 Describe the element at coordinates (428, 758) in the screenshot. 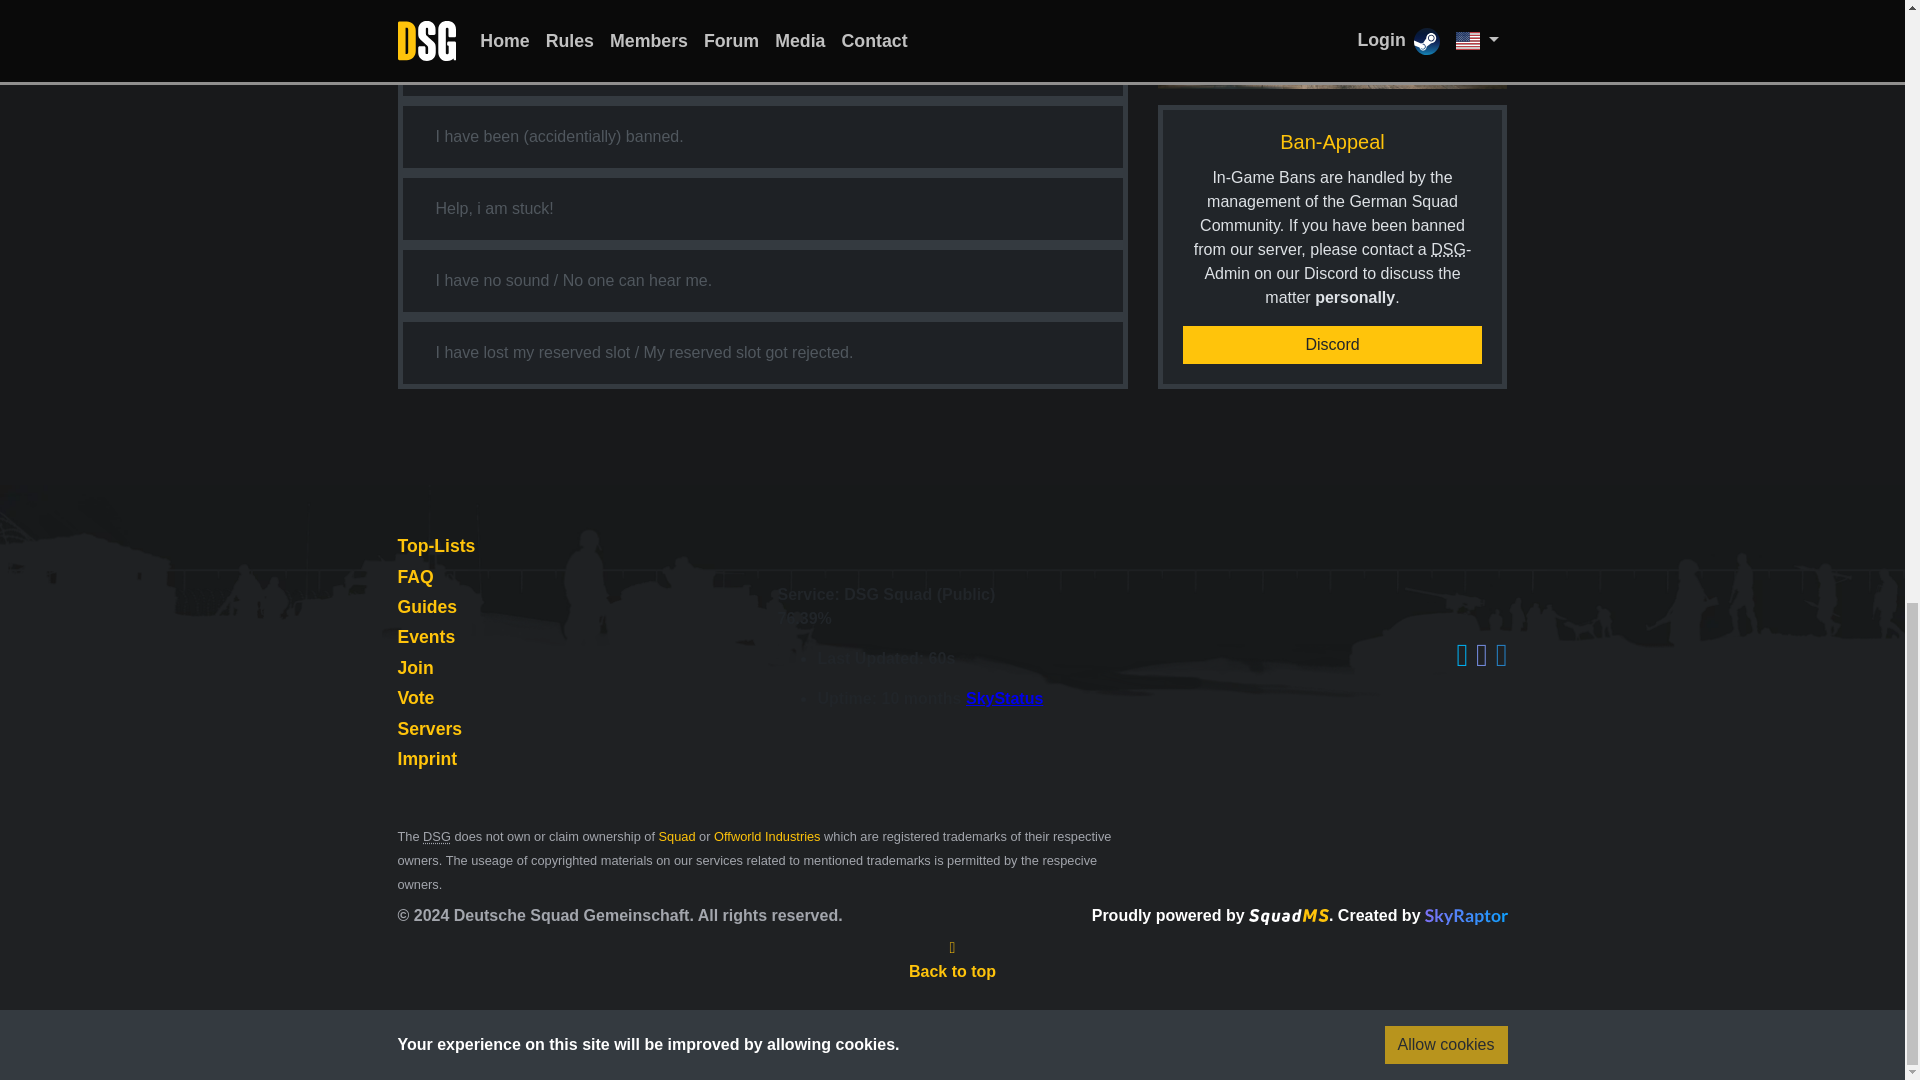

I see `Imprint` at that location.